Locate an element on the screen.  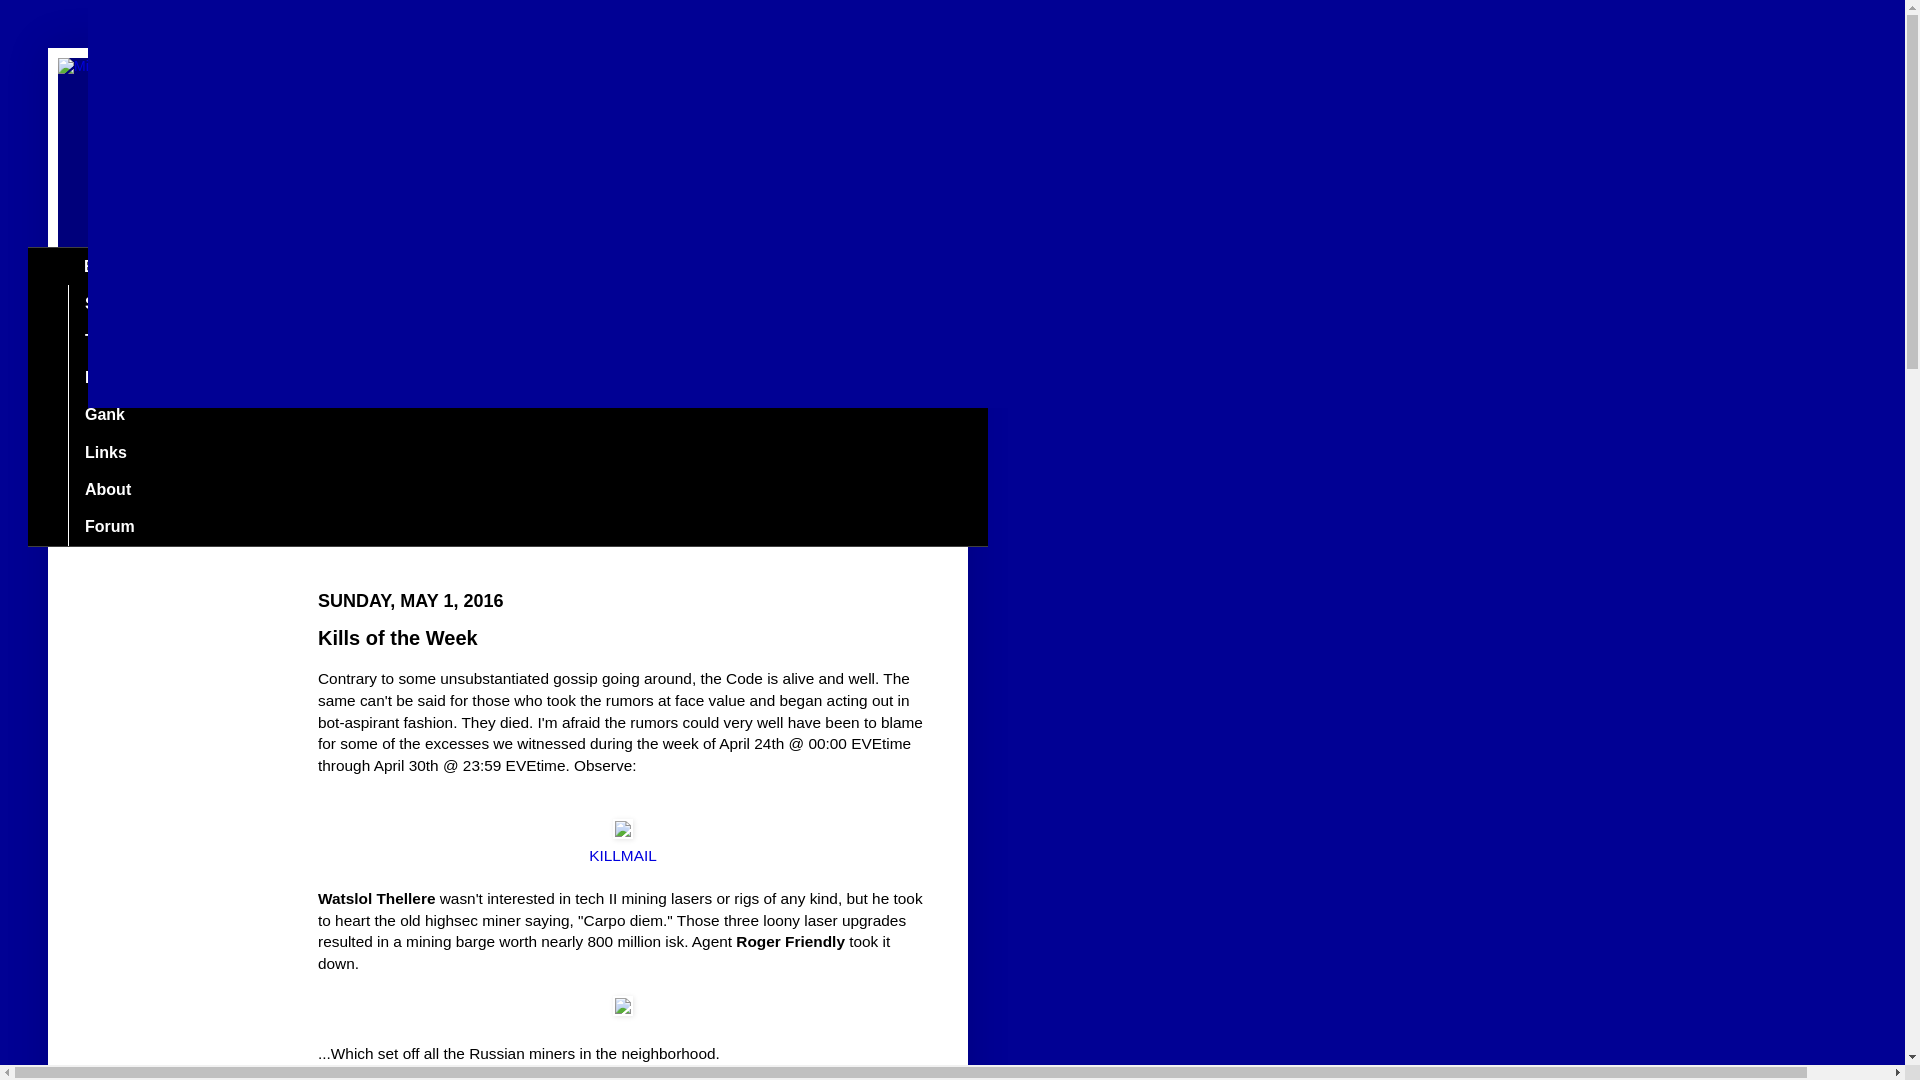
Gank is located at coordinates (104, 416).